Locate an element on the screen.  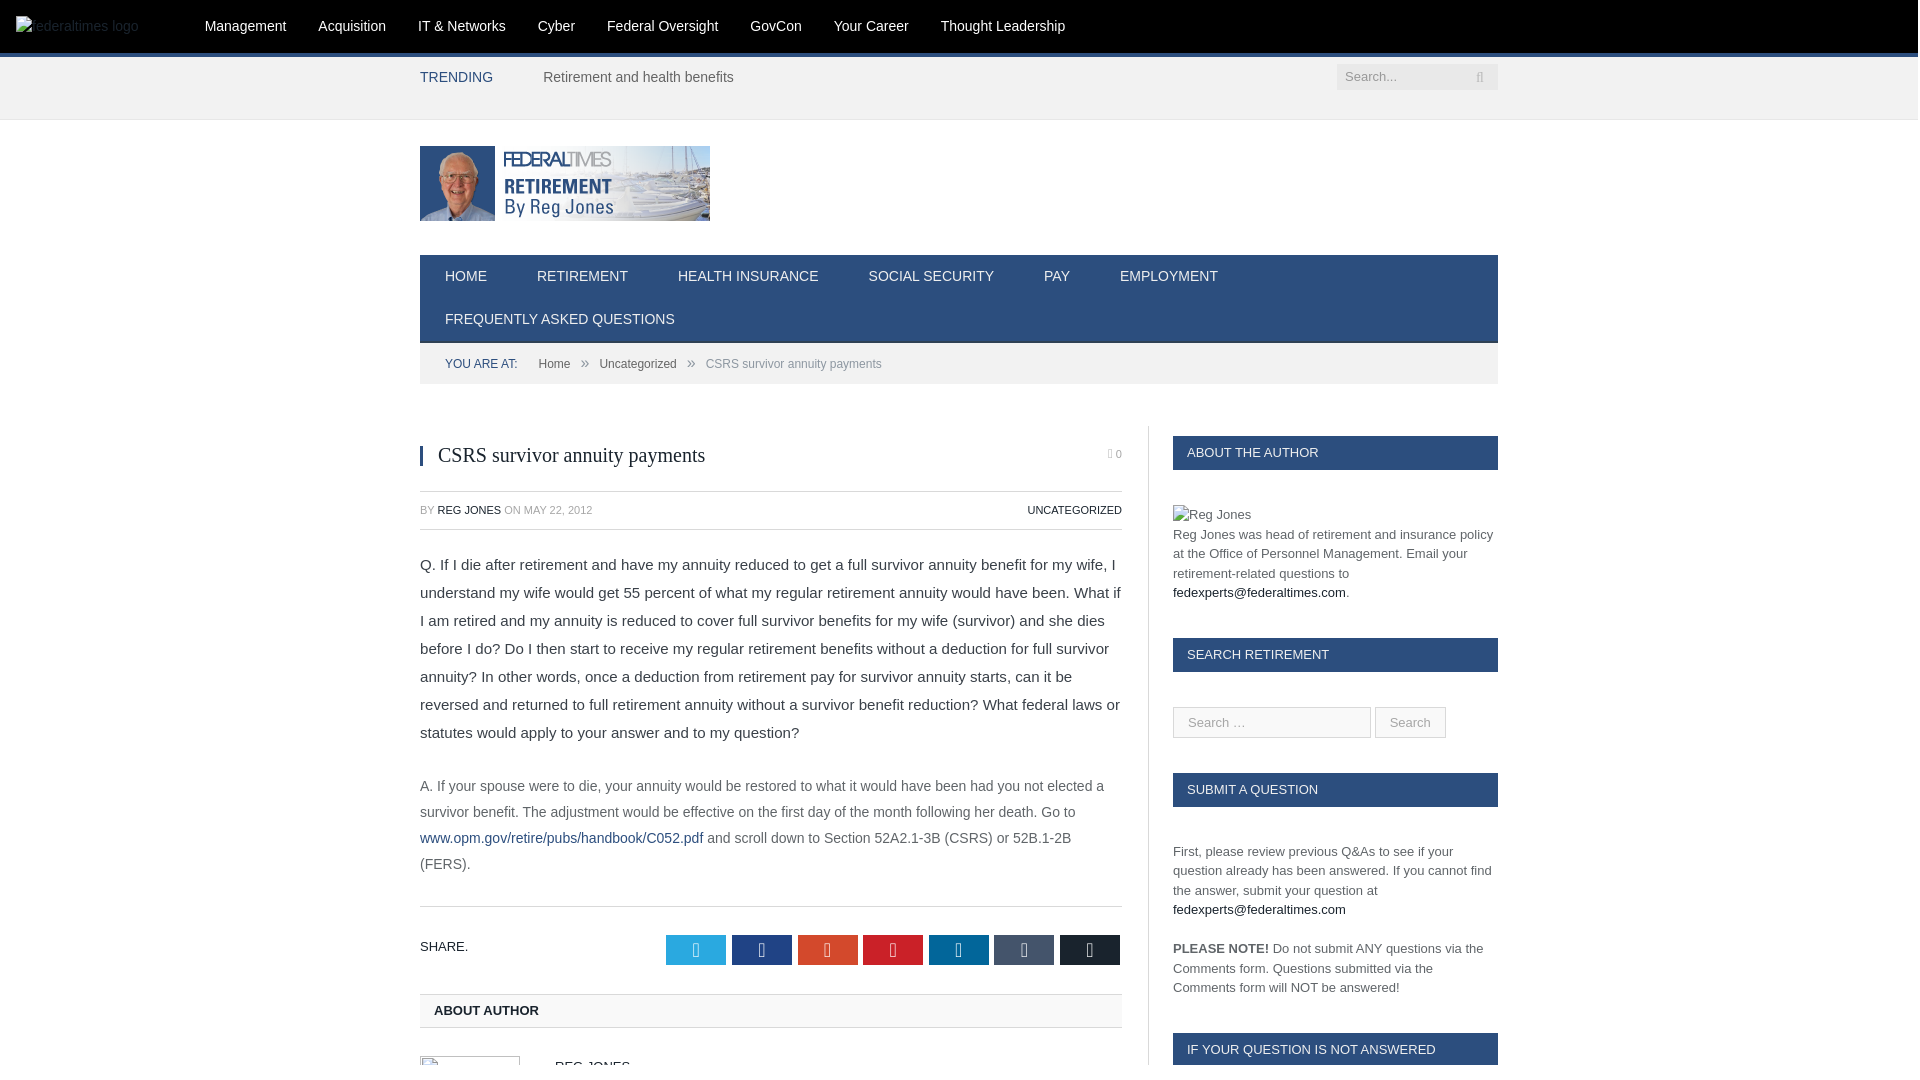
Uncategorized is located at coordinates (637, 364).